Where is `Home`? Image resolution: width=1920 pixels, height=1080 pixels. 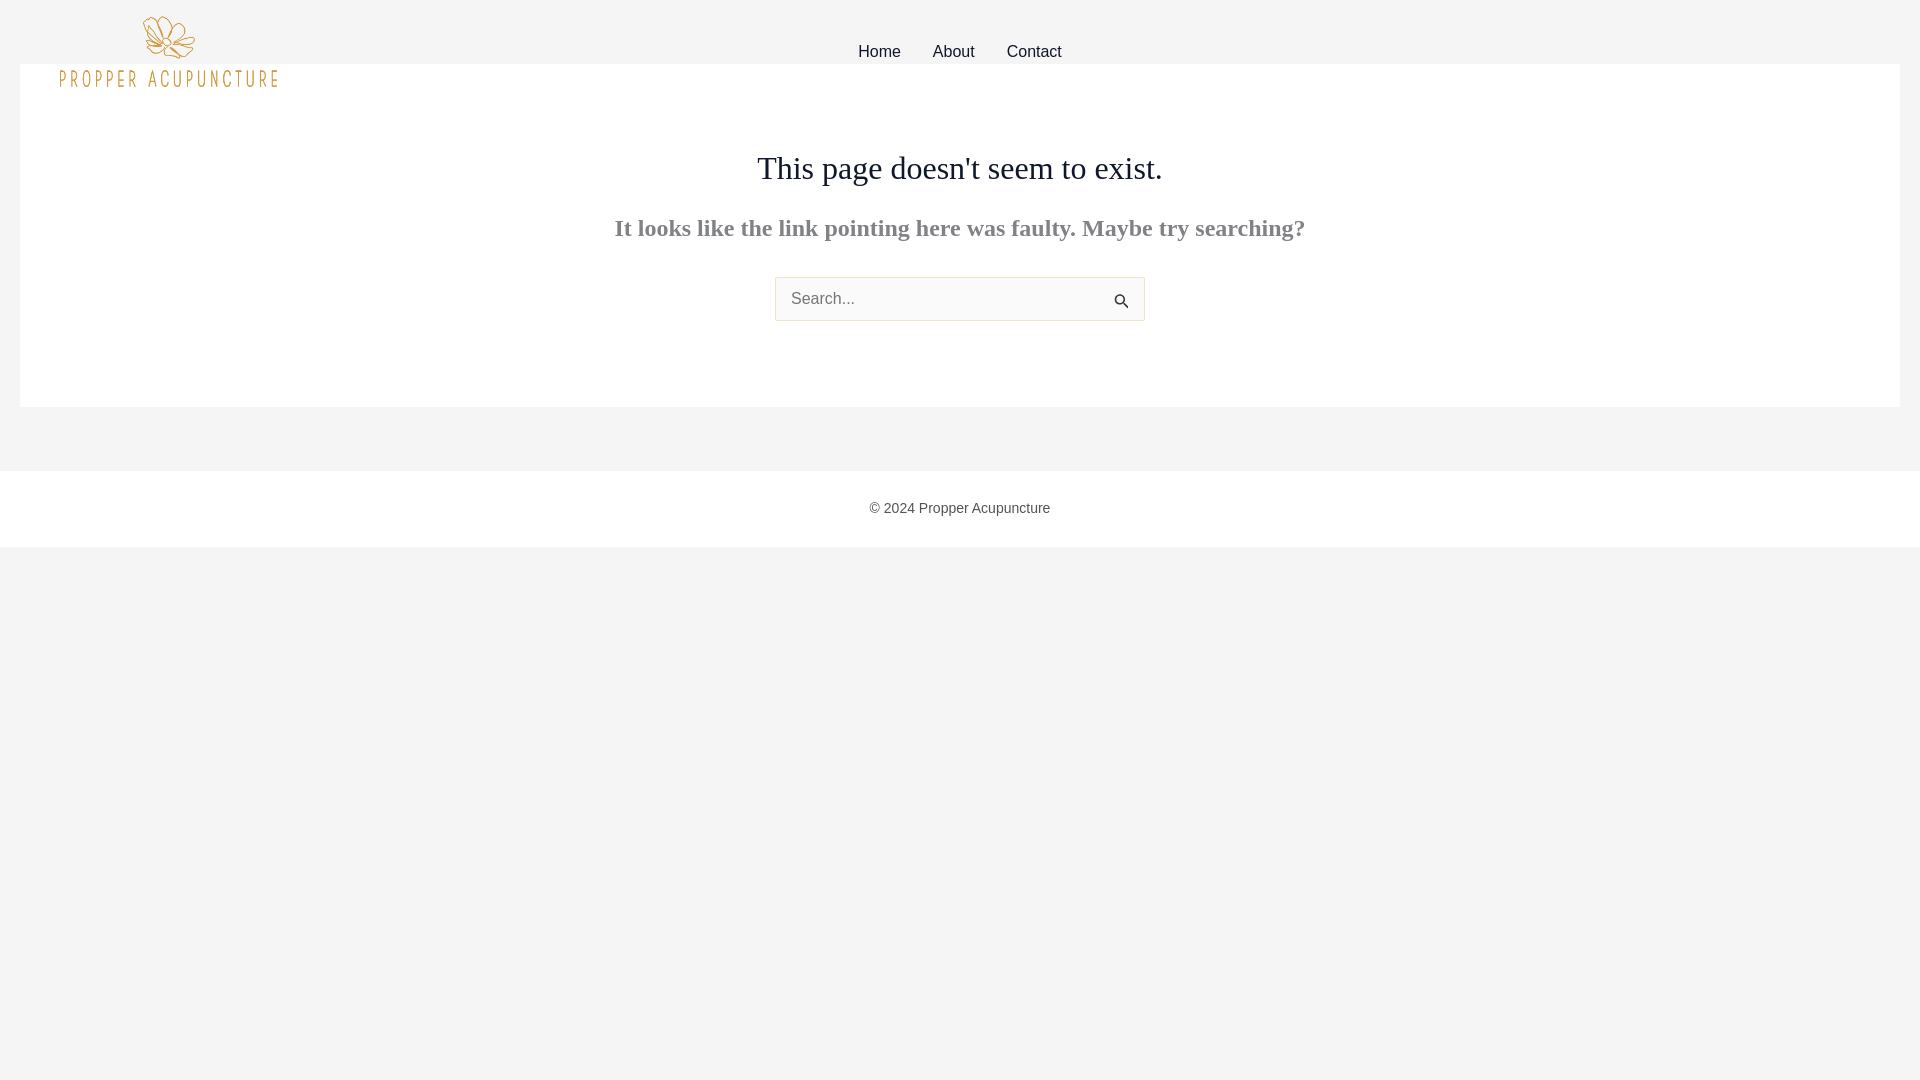 Home is located at coordinates (880, 52).